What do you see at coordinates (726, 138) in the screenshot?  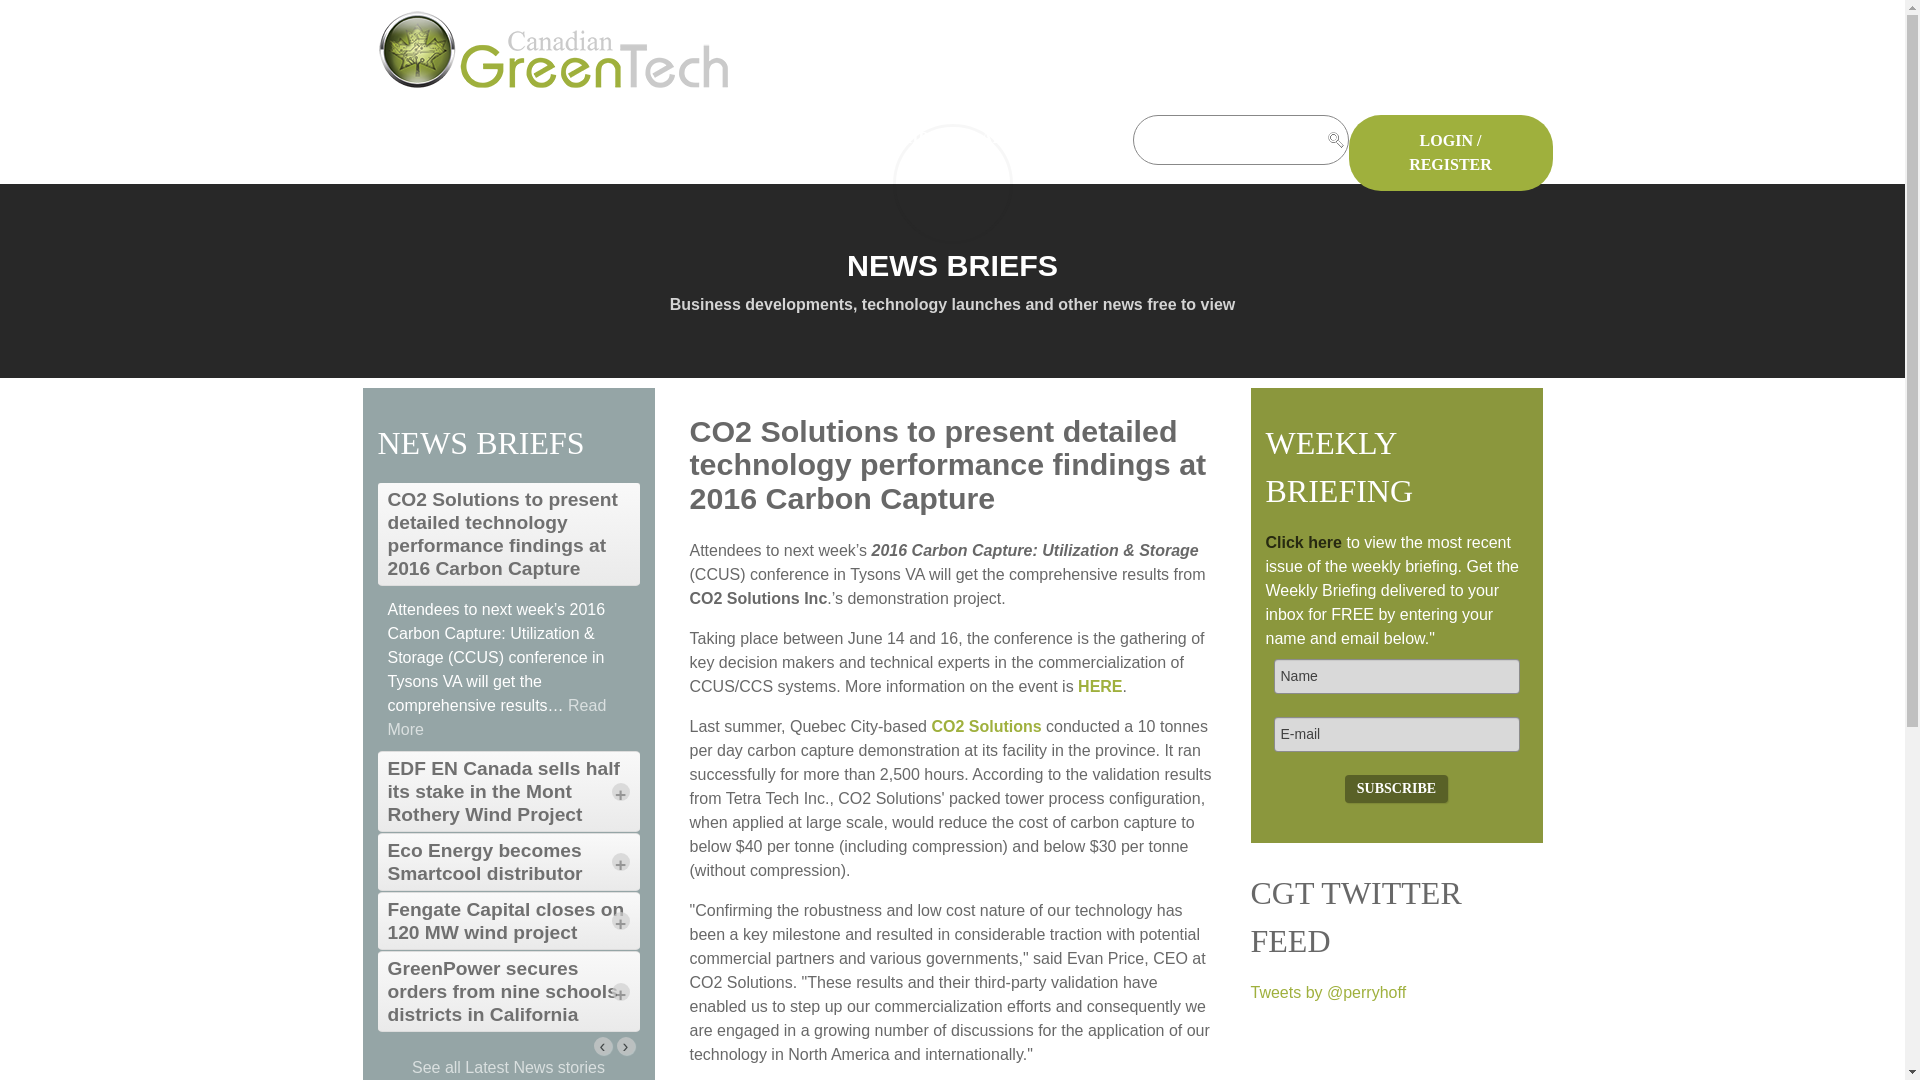 I see `TECHNOLOGY` at bounding box center [726, 138].